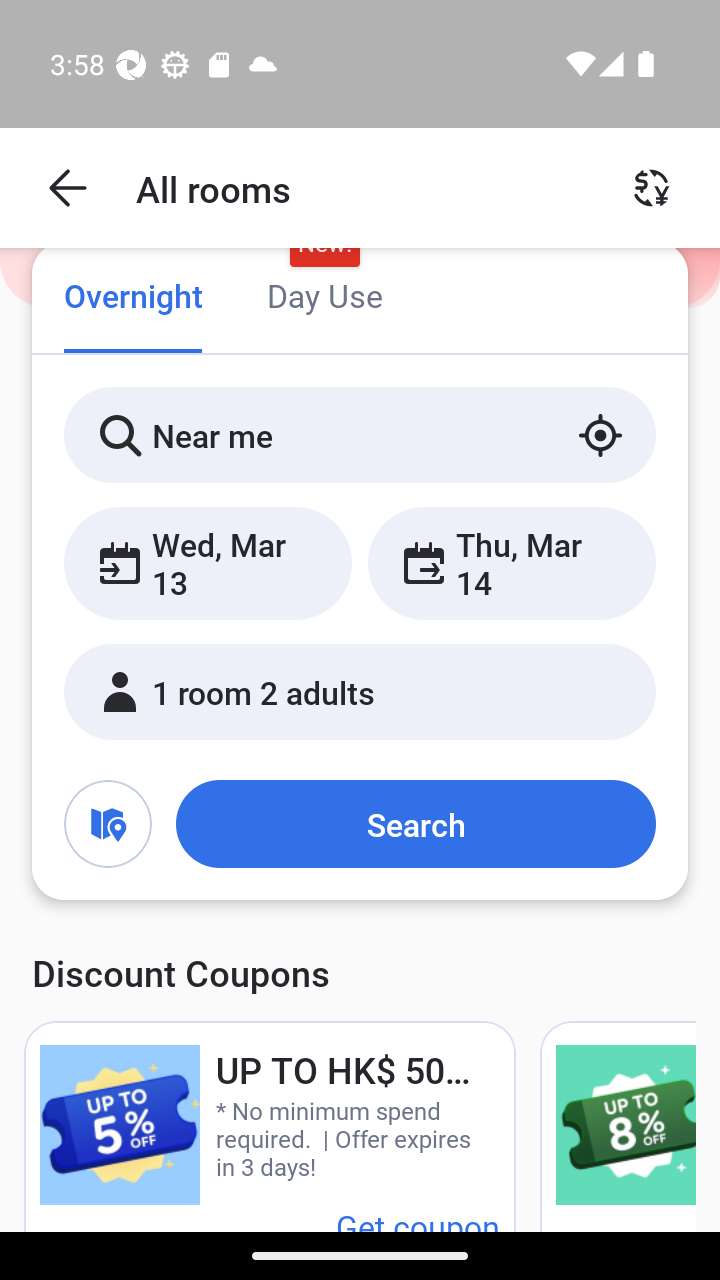 The height and width of the screenshot is (1280, 720). What do you see at coordinates (208, 562) in the screenshot?
I see `Wed, Mar 13` at bounding box center [208, 562].